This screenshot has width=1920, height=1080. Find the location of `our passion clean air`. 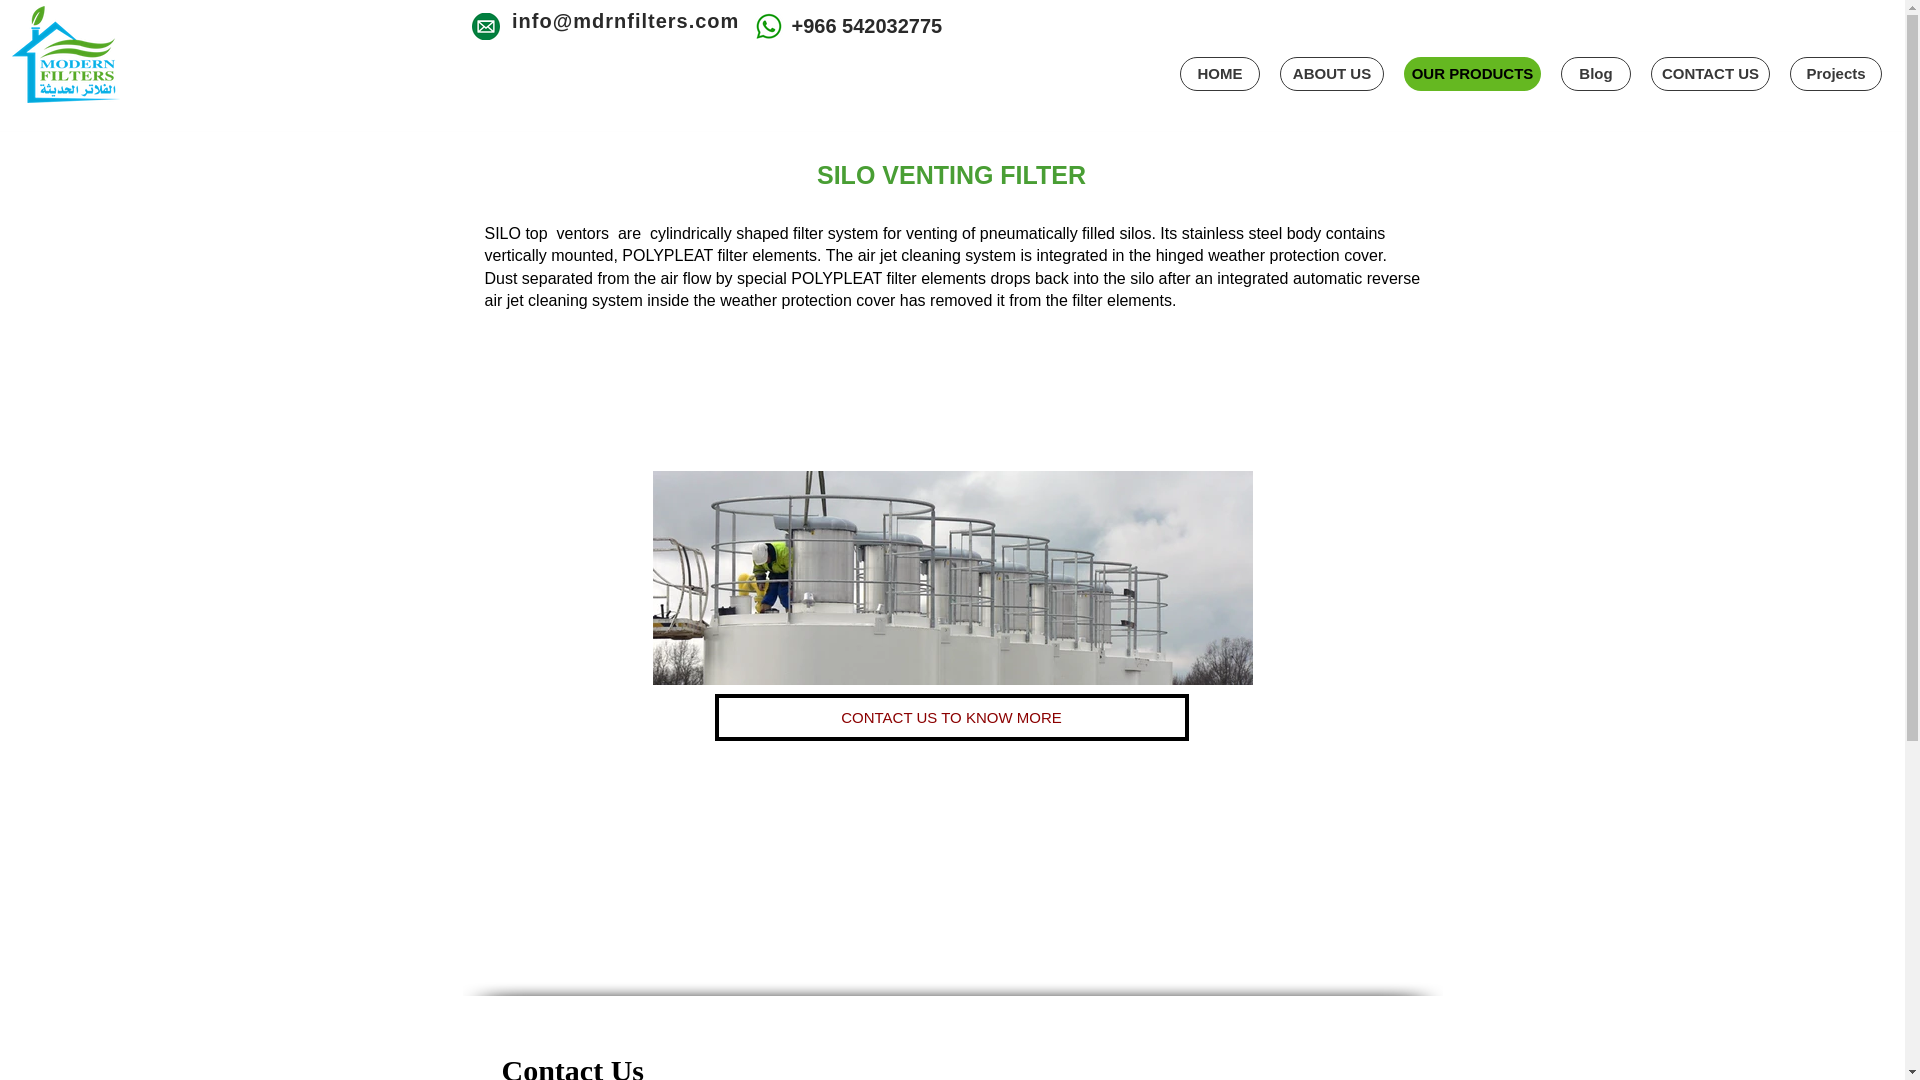

our passion clean air is located at coordinates (65, 54).